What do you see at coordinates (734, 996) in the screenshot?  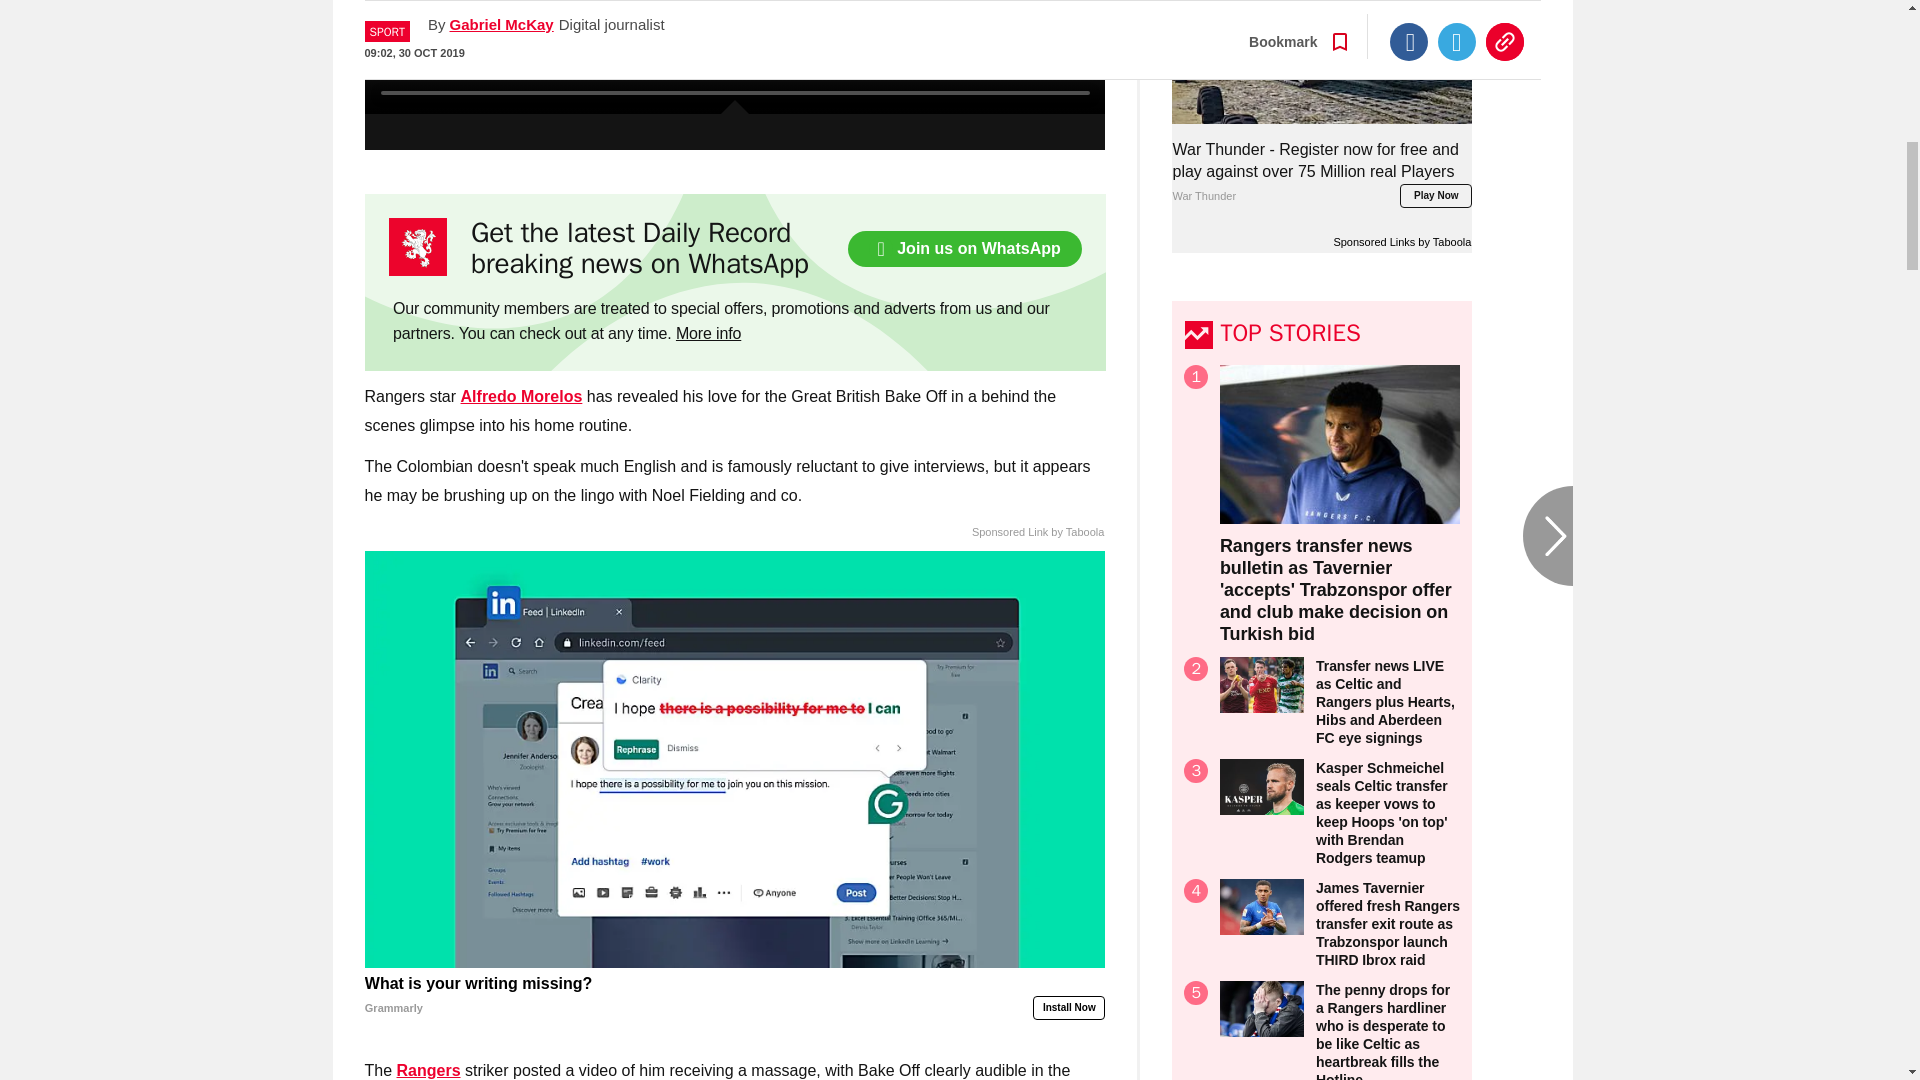 I see `What is your writing missing?` at bounding box center [734, 996].